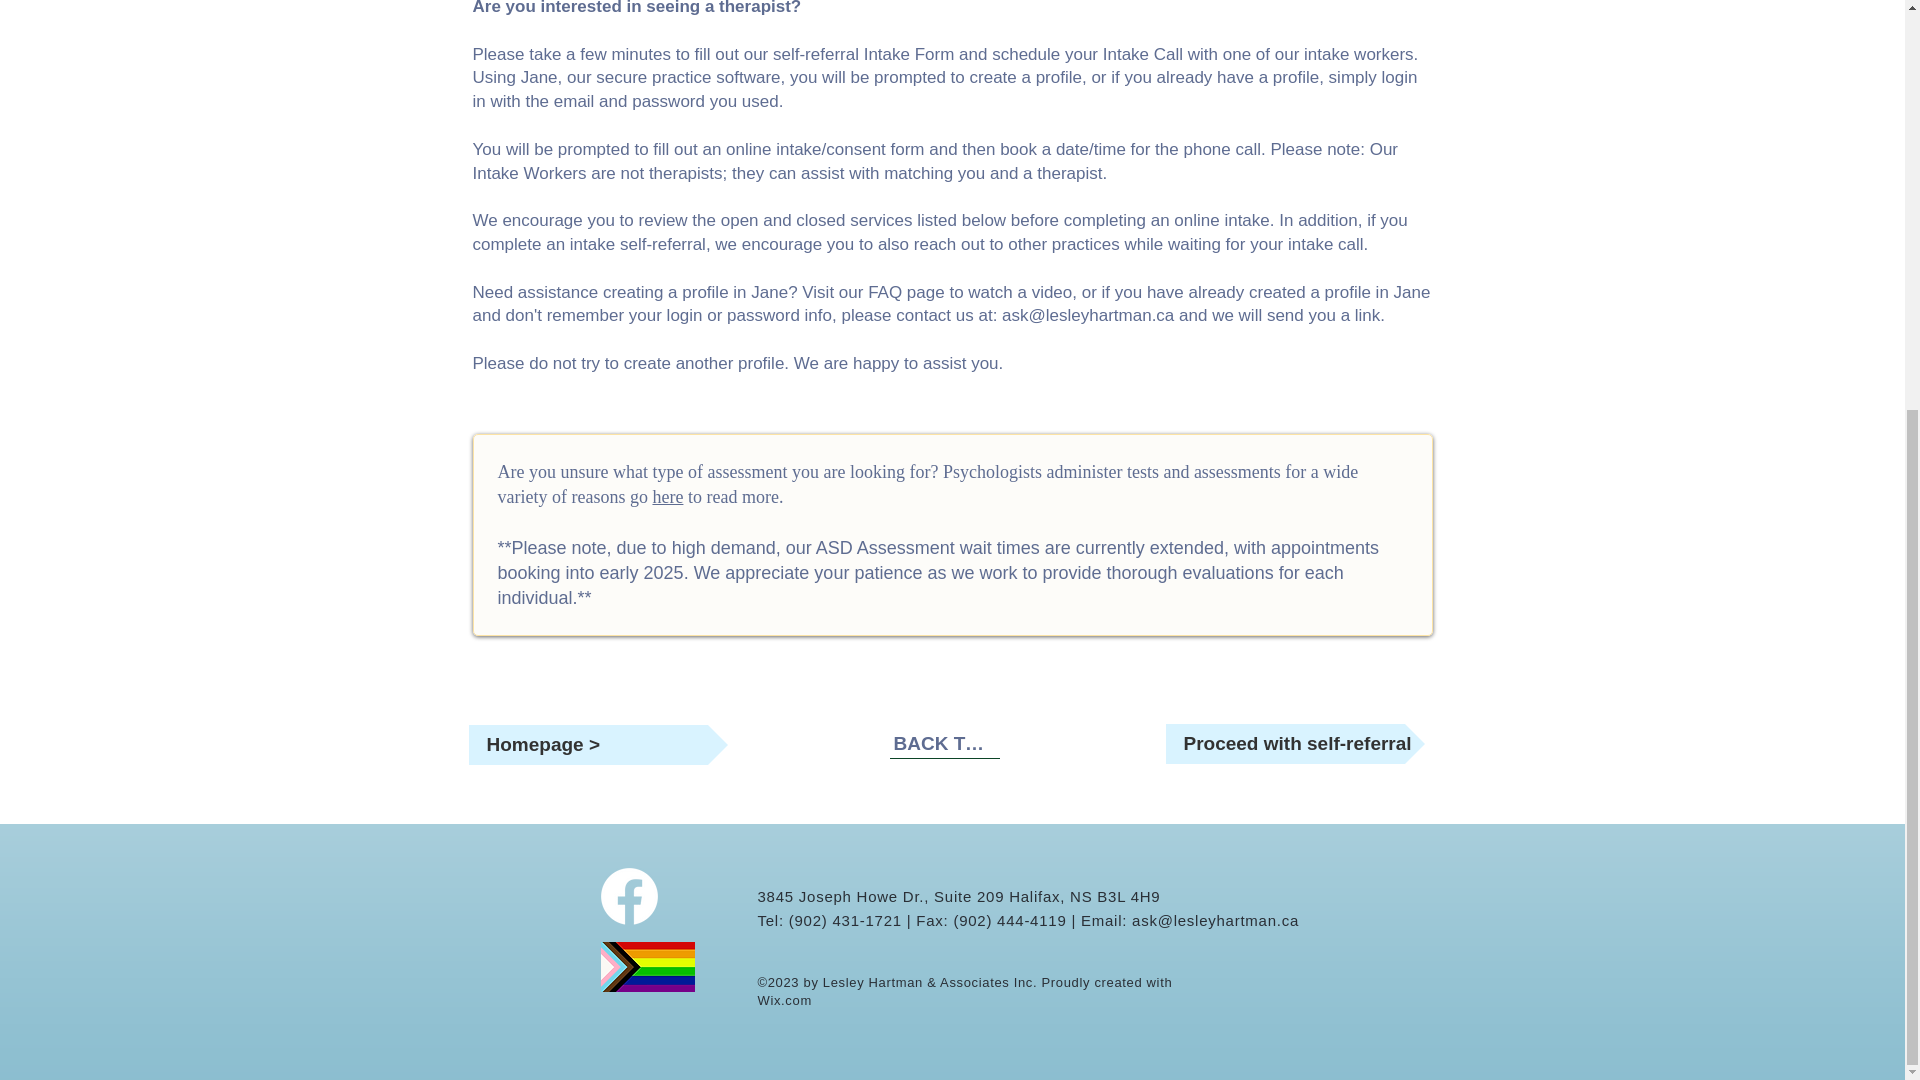 The height and width of the screenshot is (1080, 1920). What do you see at coordinates (945, 744) in the screenshot?
I see `BACK TO TOP` at bounding box center [945, 744].